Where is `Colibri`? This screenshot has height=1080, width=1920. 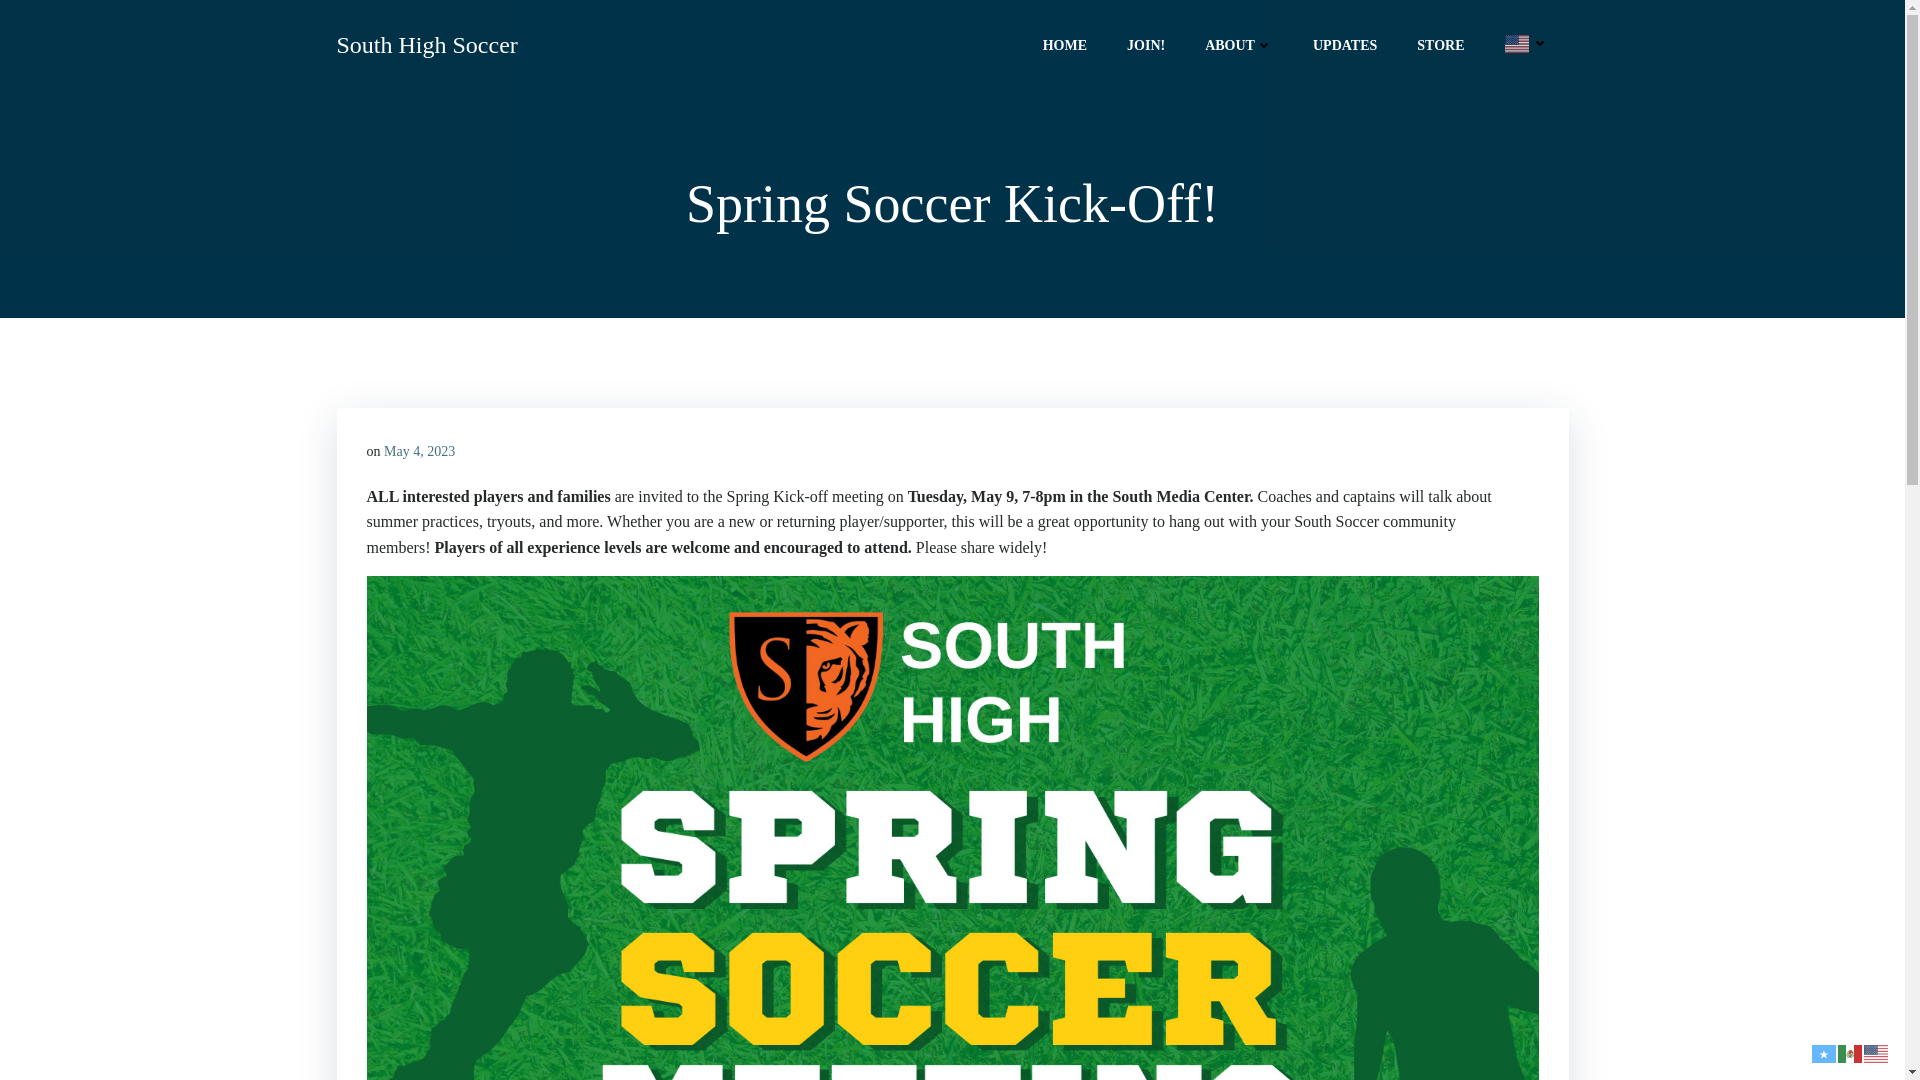
Colibri is located at coordinates (1164, 1020).